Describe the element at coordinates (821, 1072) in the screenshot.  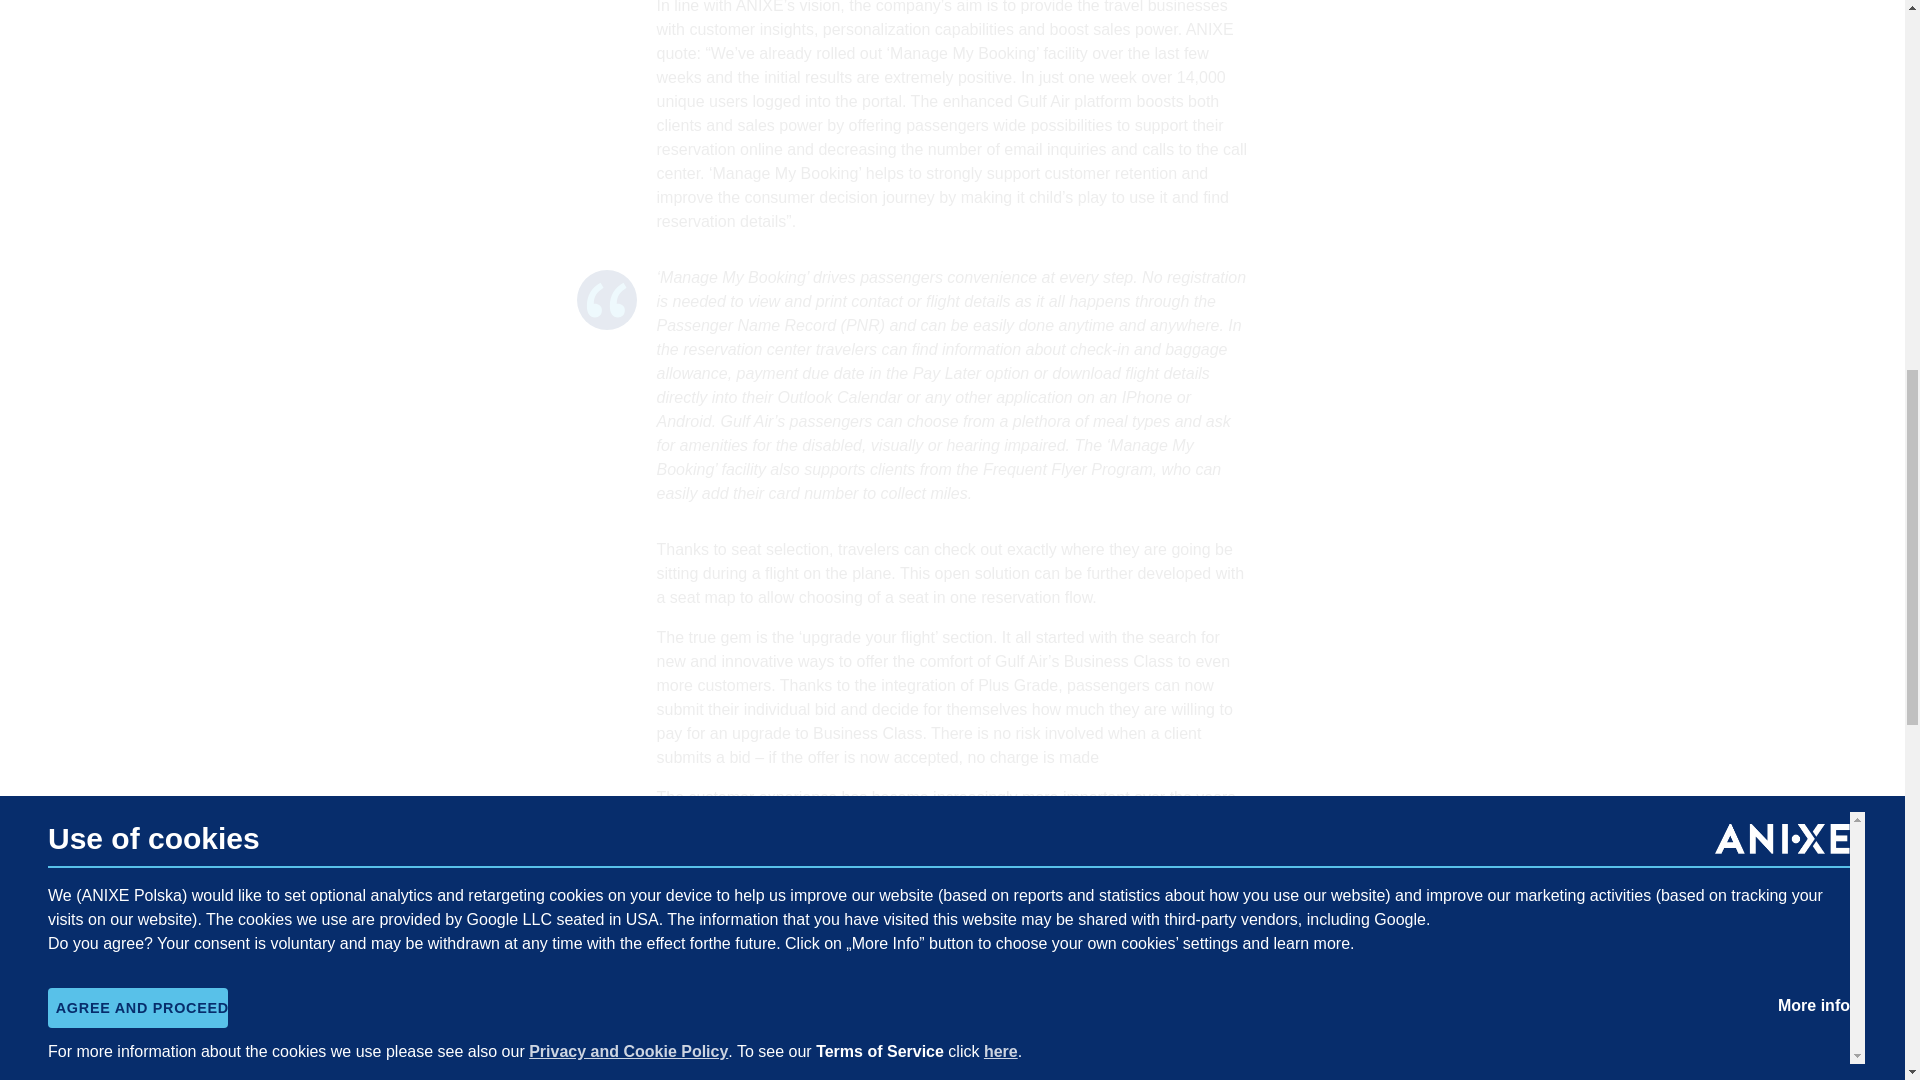
I see `AIRLINE INTERNET RESERVATION SYSTEM` at that location.